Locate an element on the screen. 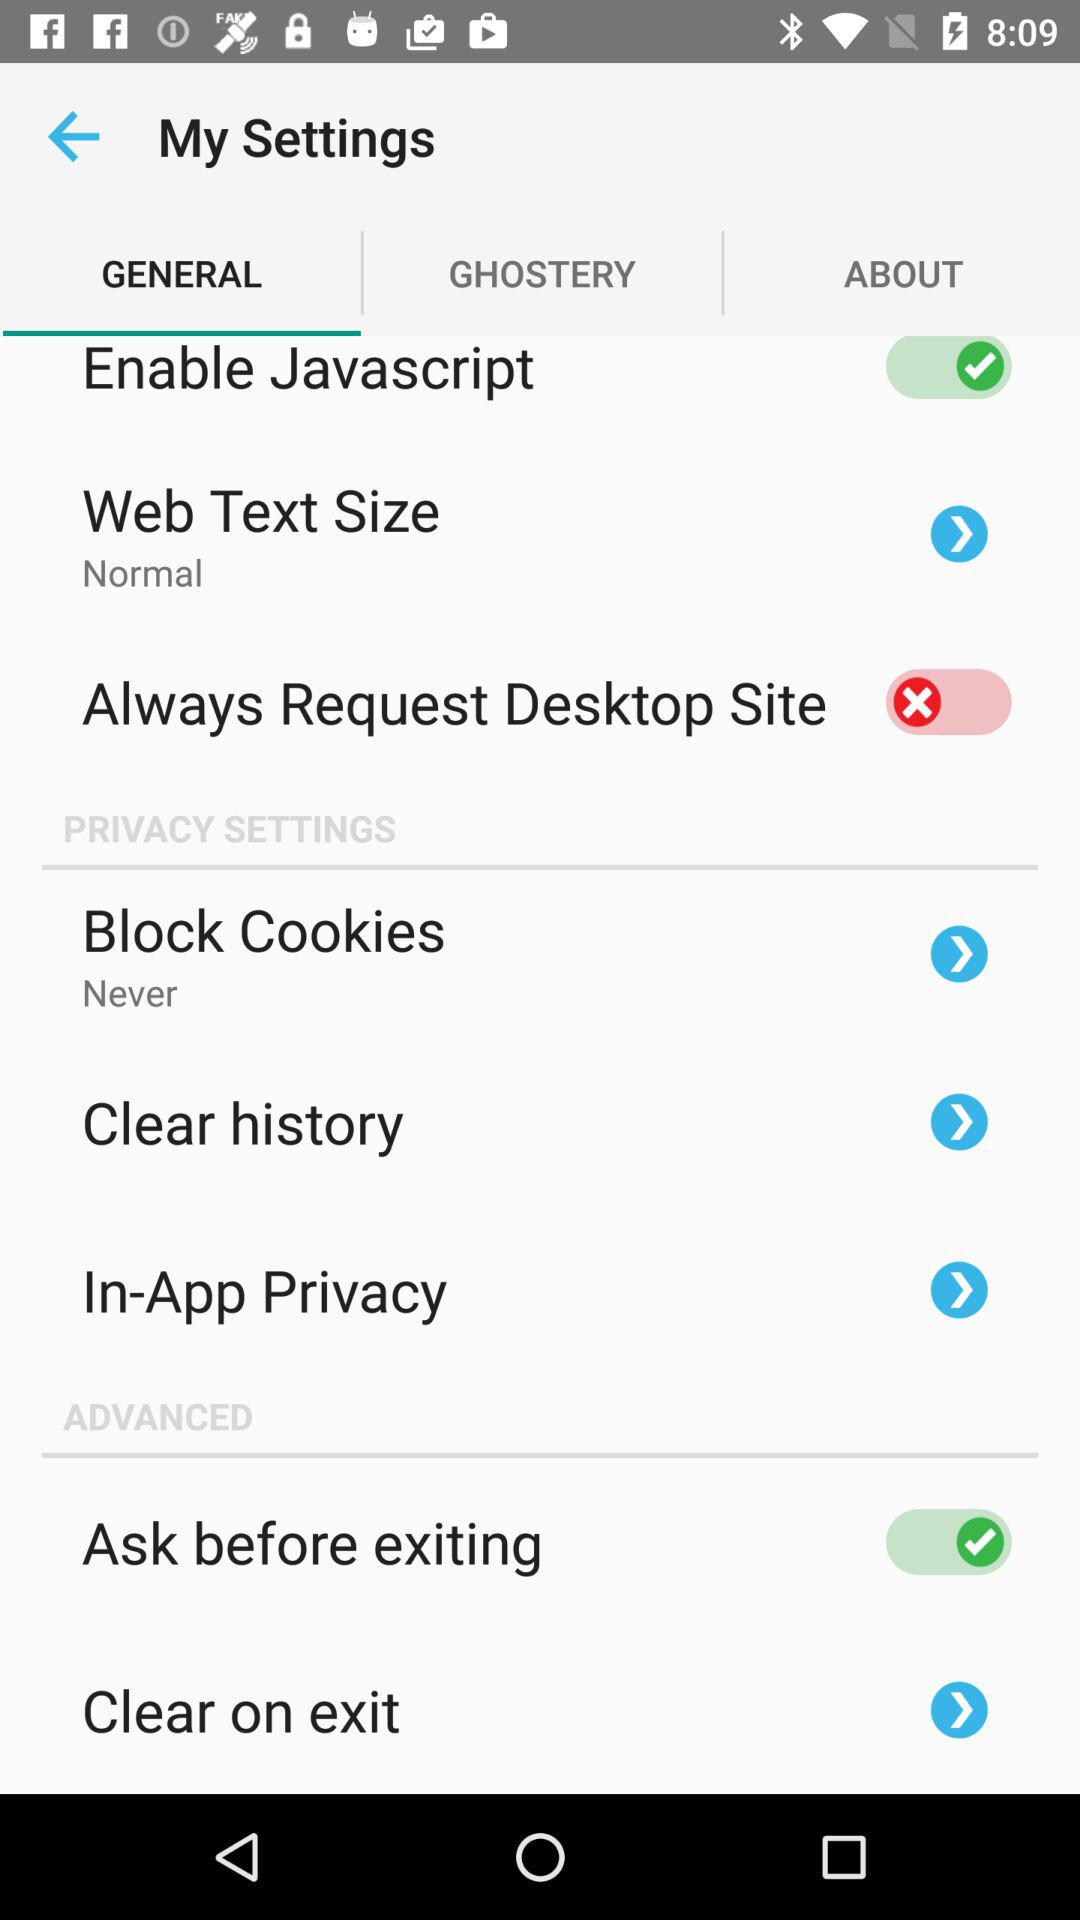 The width and height of the screenshot is (1080, 1920). click on the arrow button beside block cookies is located at coordinates (959, 954).